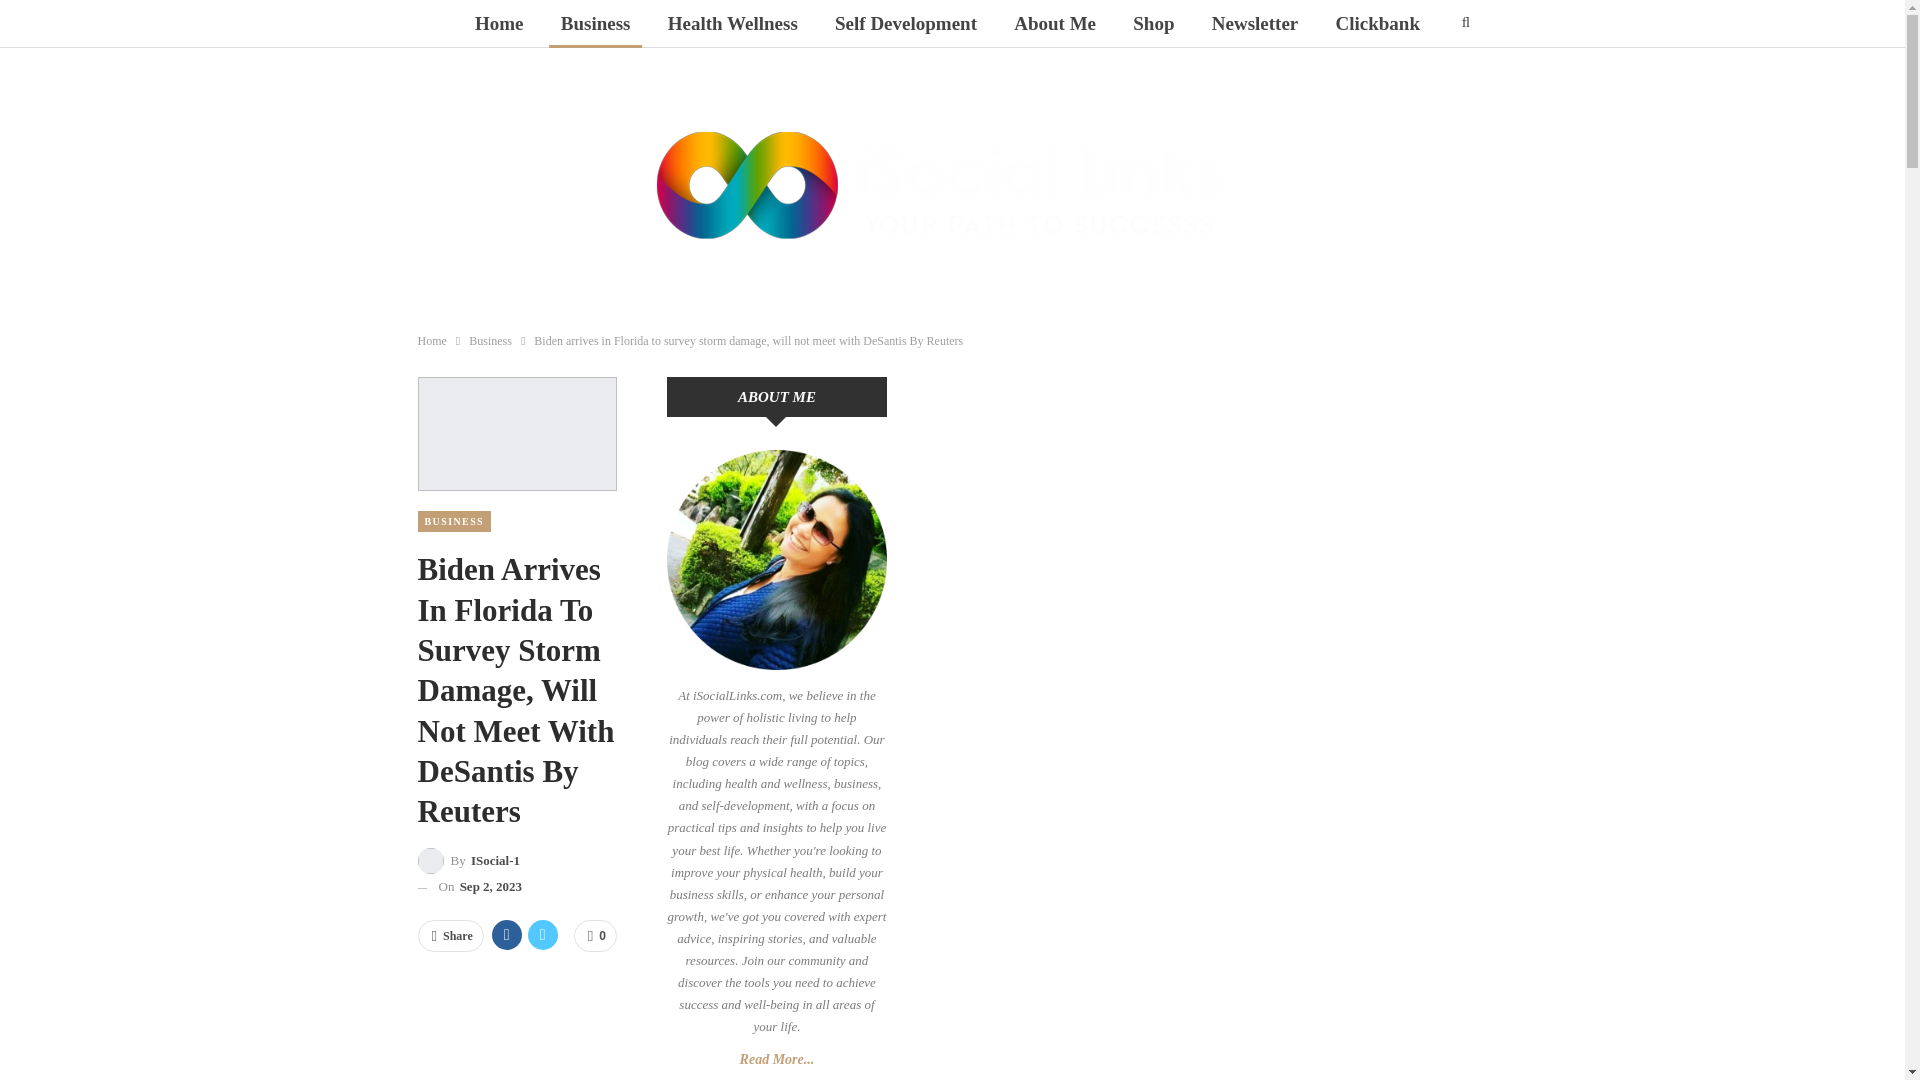 This screenshot has width=1920, height=1080. I want to click on Home, so click(432, 341).